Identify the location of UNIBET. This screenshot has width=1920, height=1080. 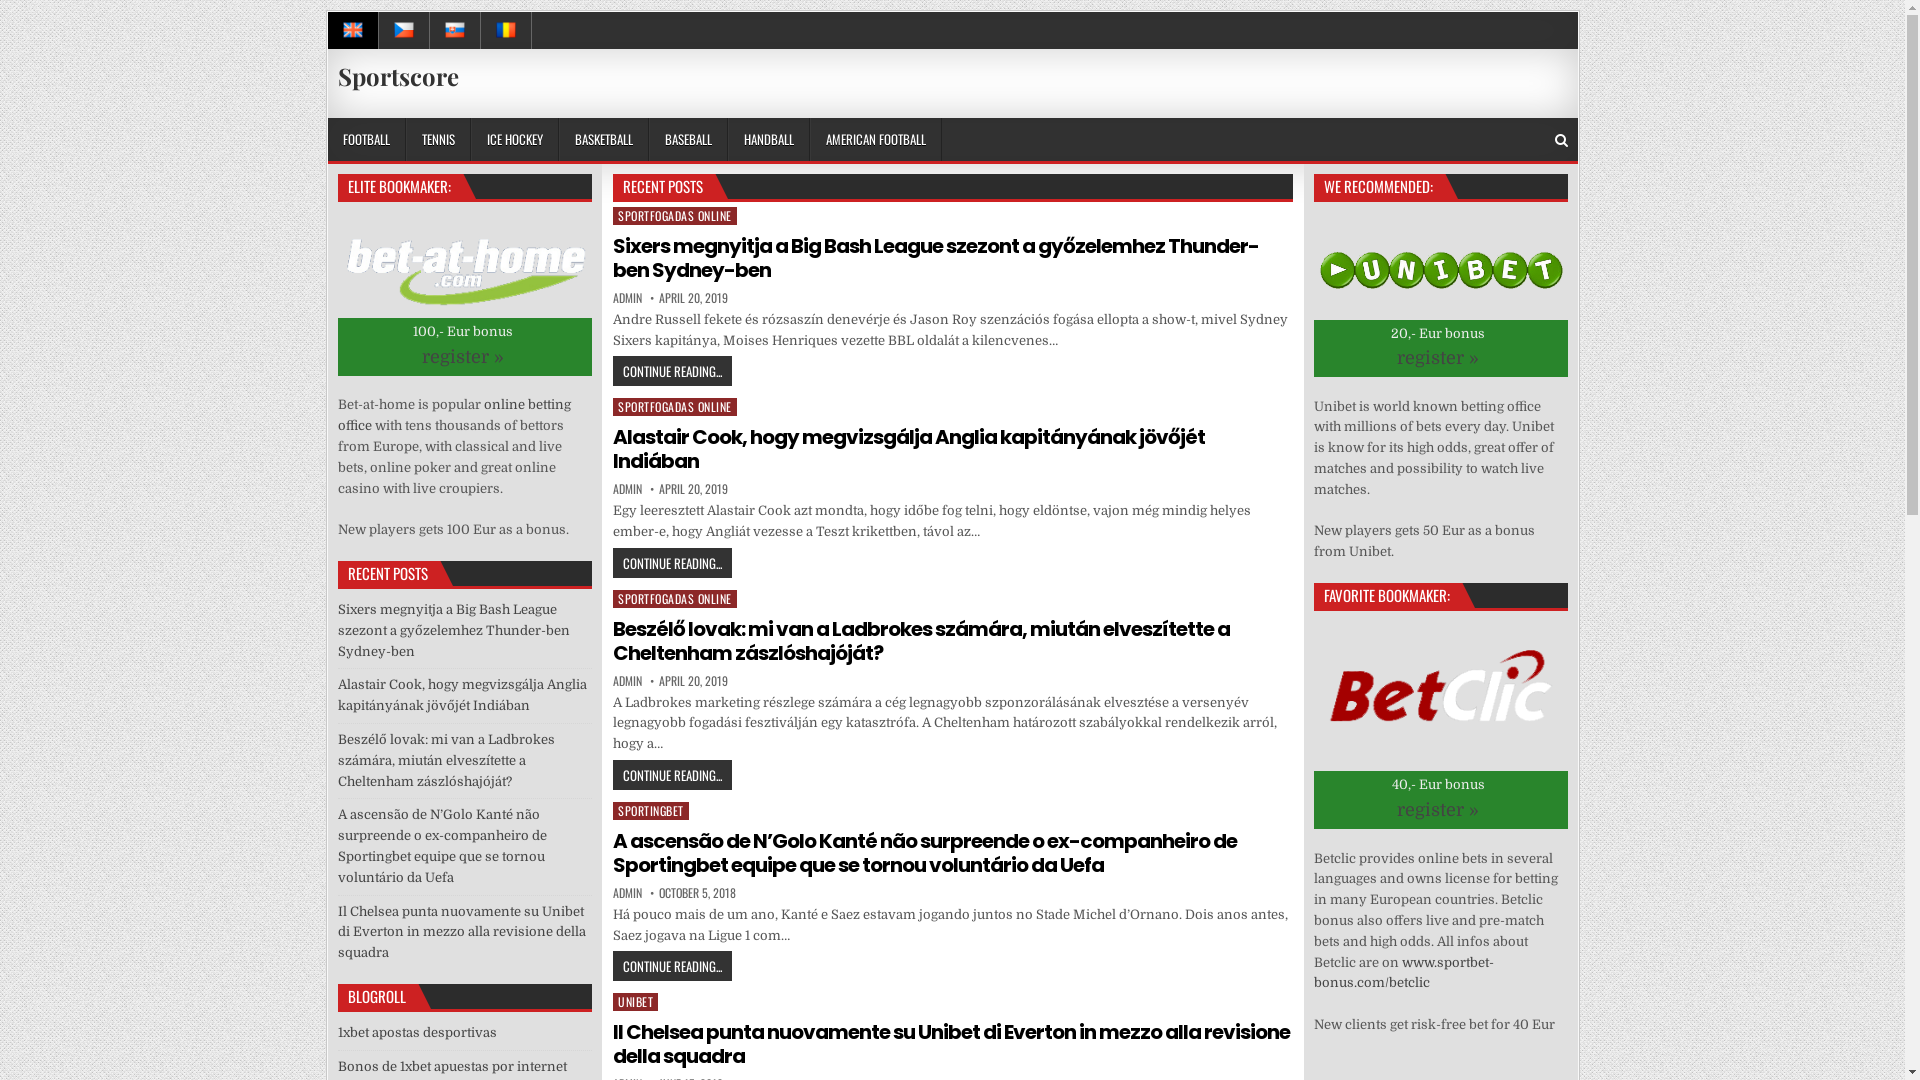
(636, 1002).